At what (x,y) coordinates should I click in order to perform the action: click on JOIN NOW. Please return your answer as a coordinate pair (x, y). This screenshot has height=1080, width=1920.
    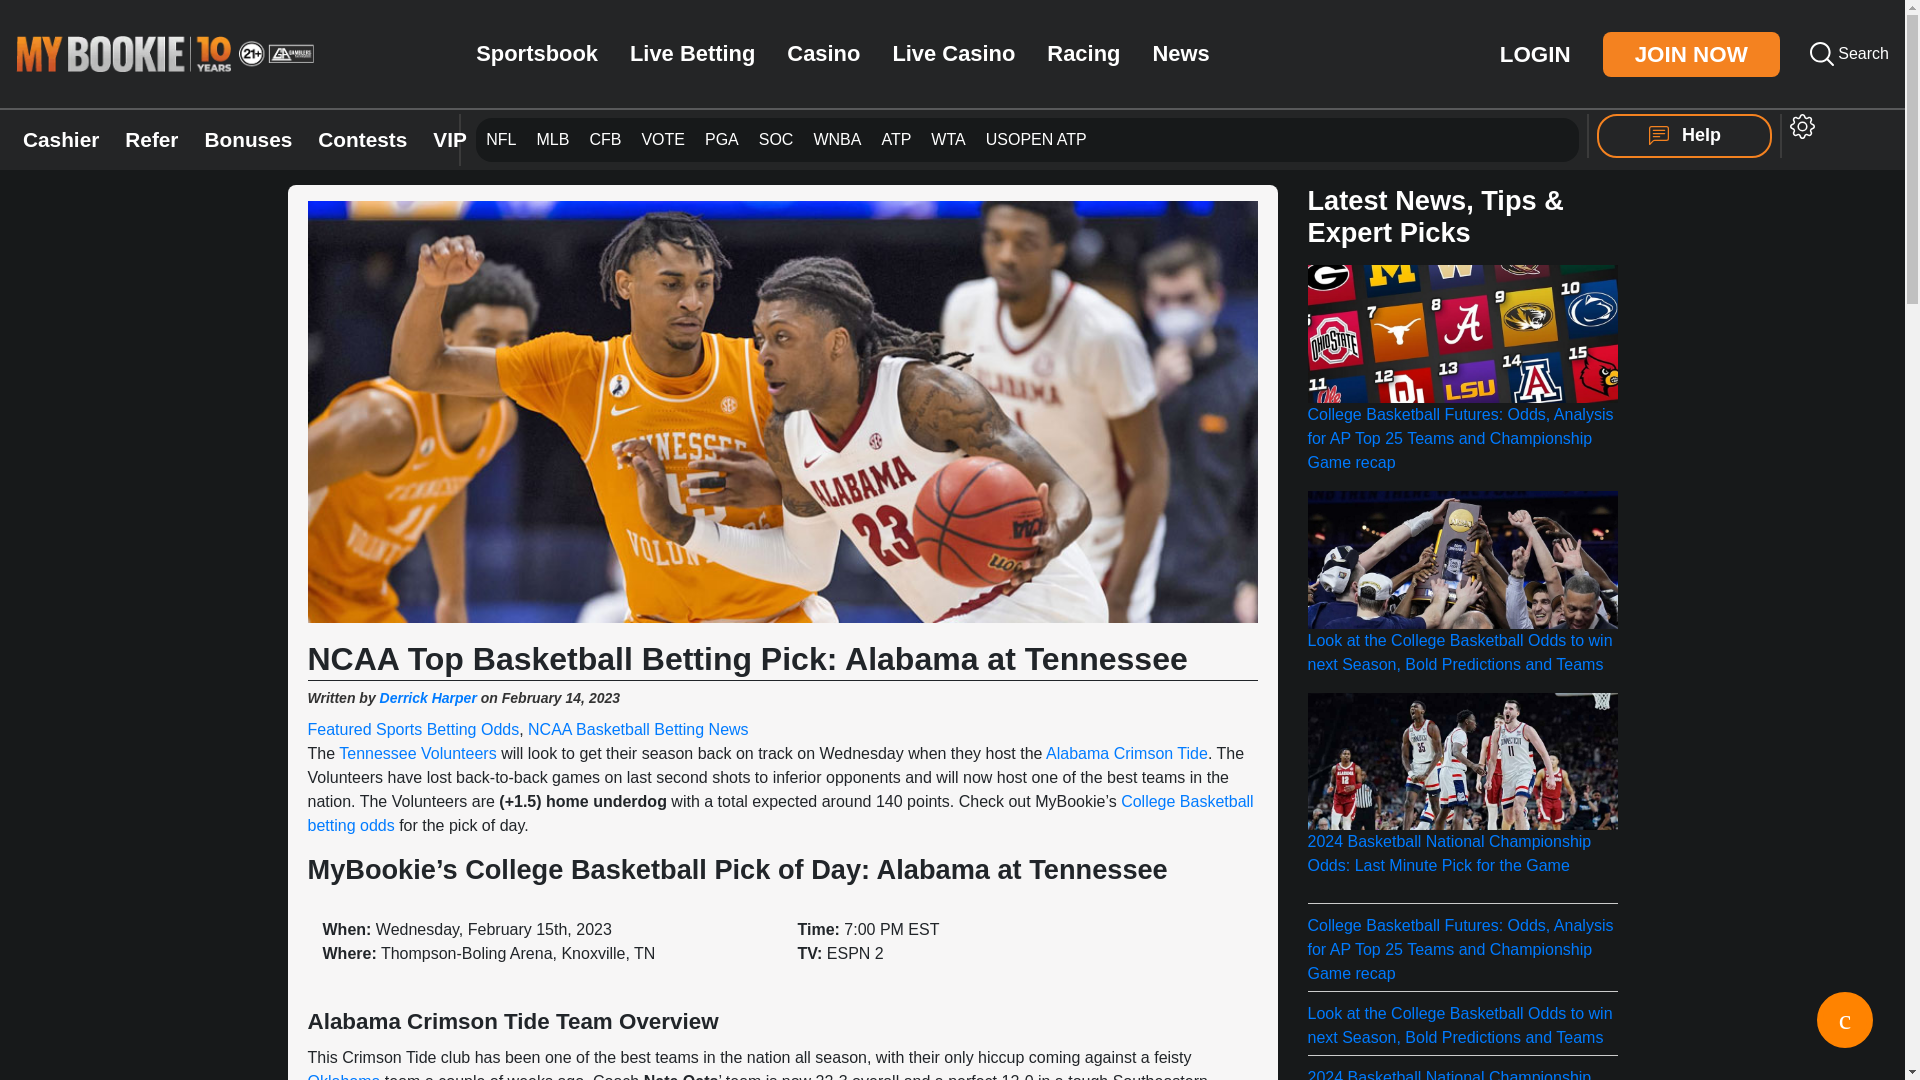
    Looking at the image, I should click on (1036, 138).